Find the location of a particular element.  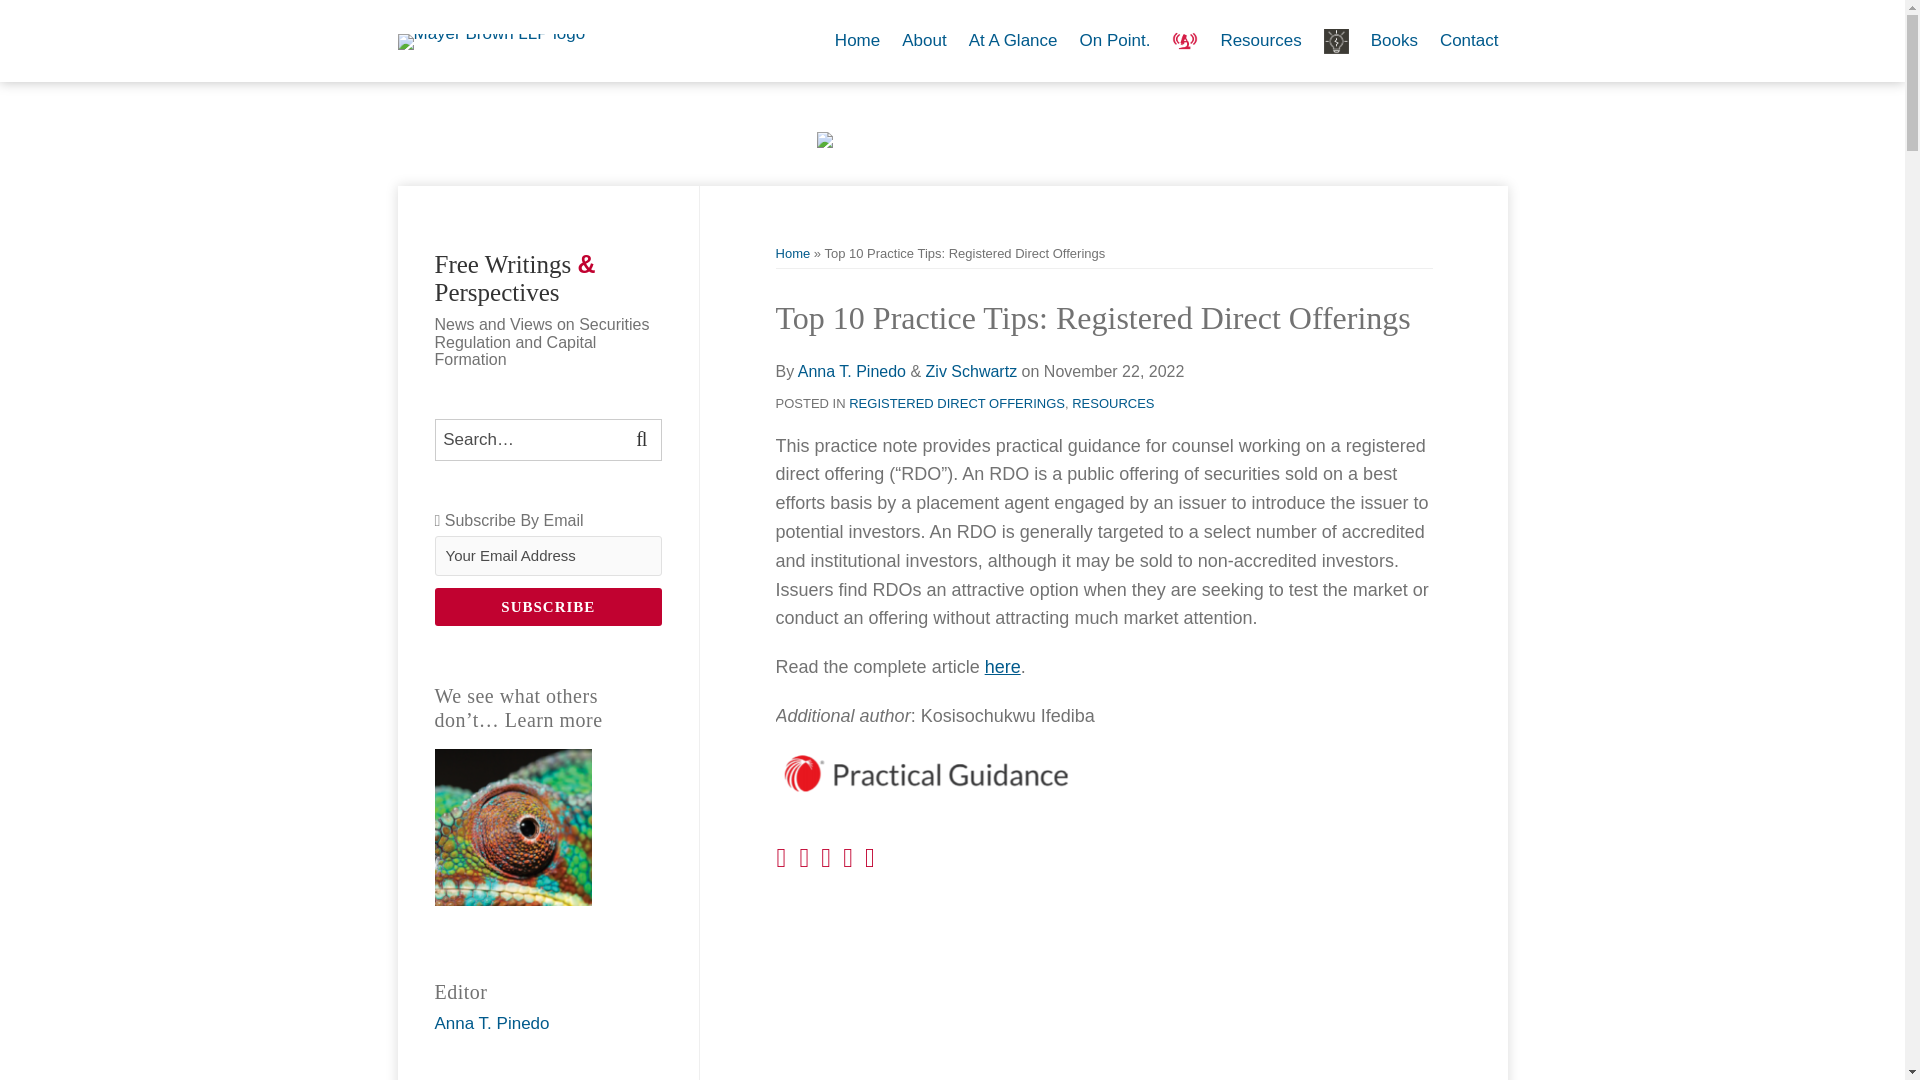

Home is located at coordinates (857, 40).